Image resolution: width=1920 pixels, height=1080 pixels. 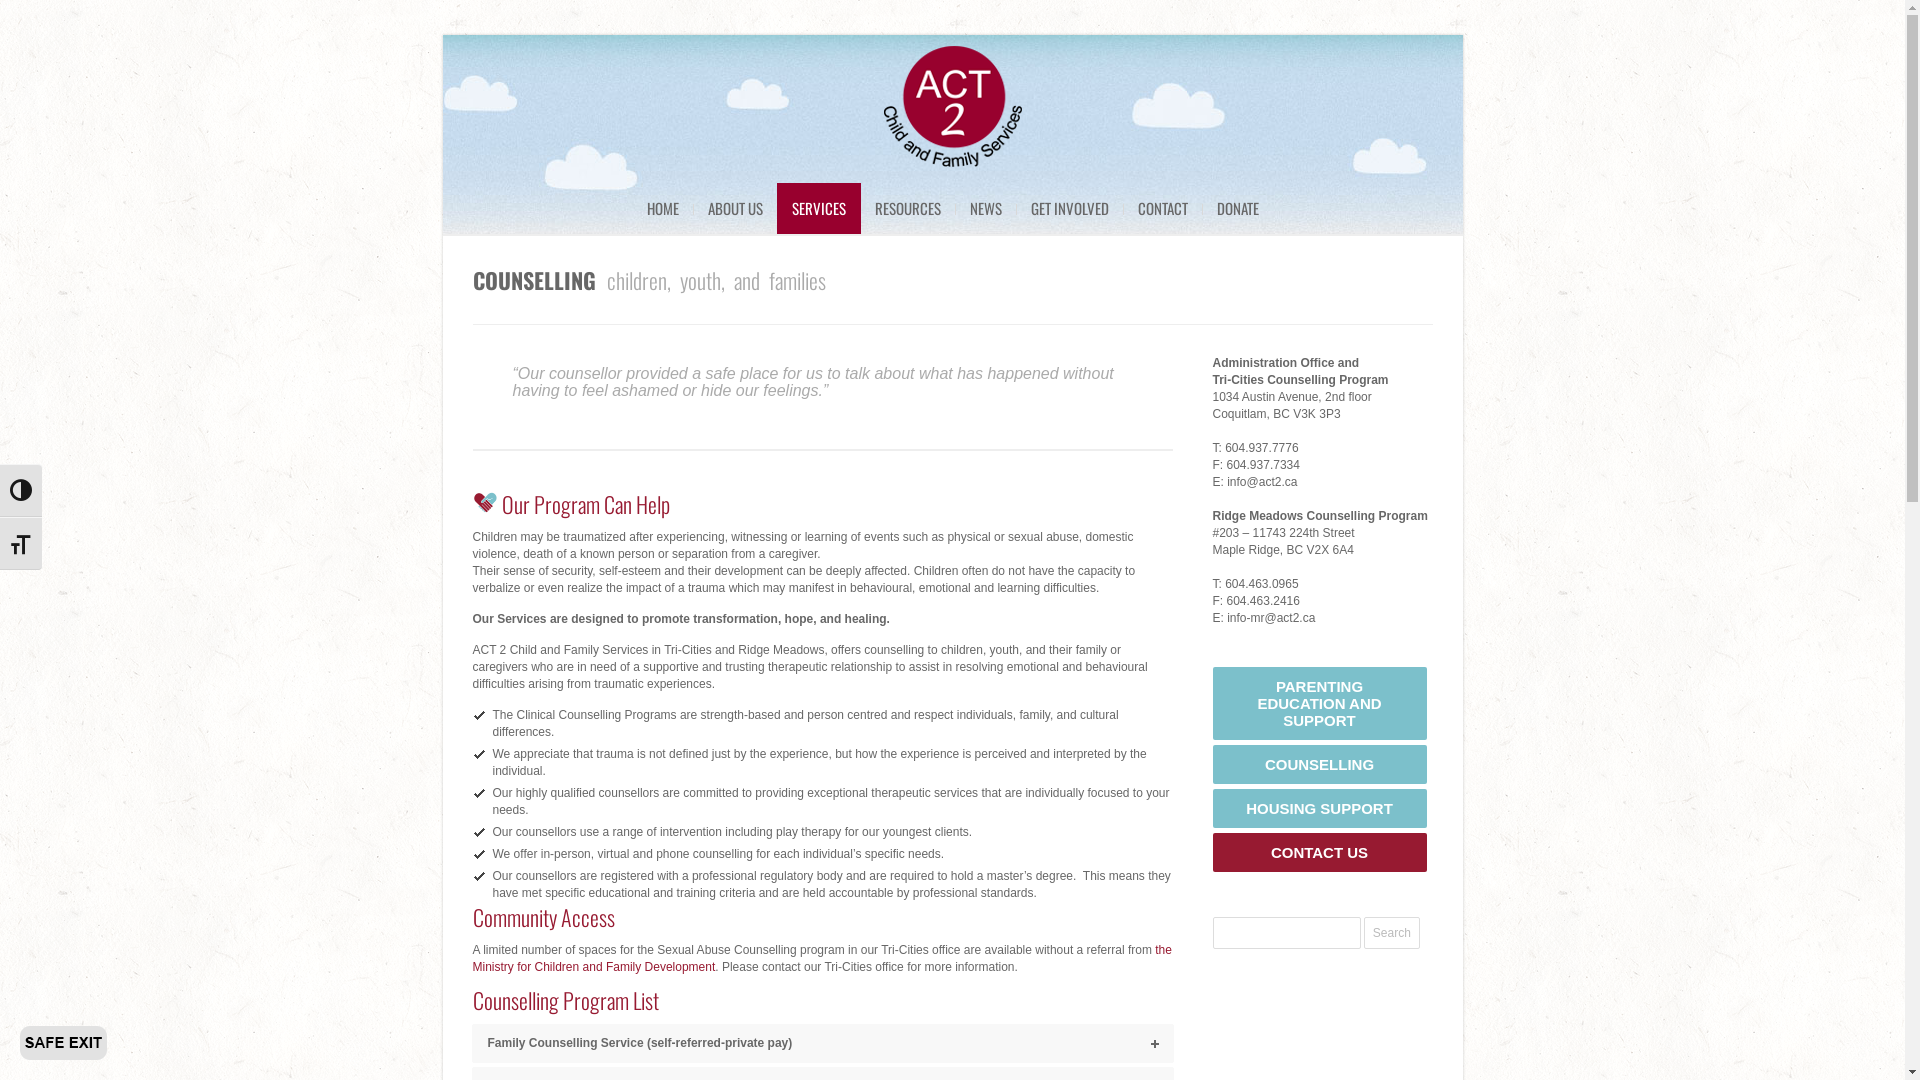 I want to click on Toggle High Contrast, so click(x=21, y=490).